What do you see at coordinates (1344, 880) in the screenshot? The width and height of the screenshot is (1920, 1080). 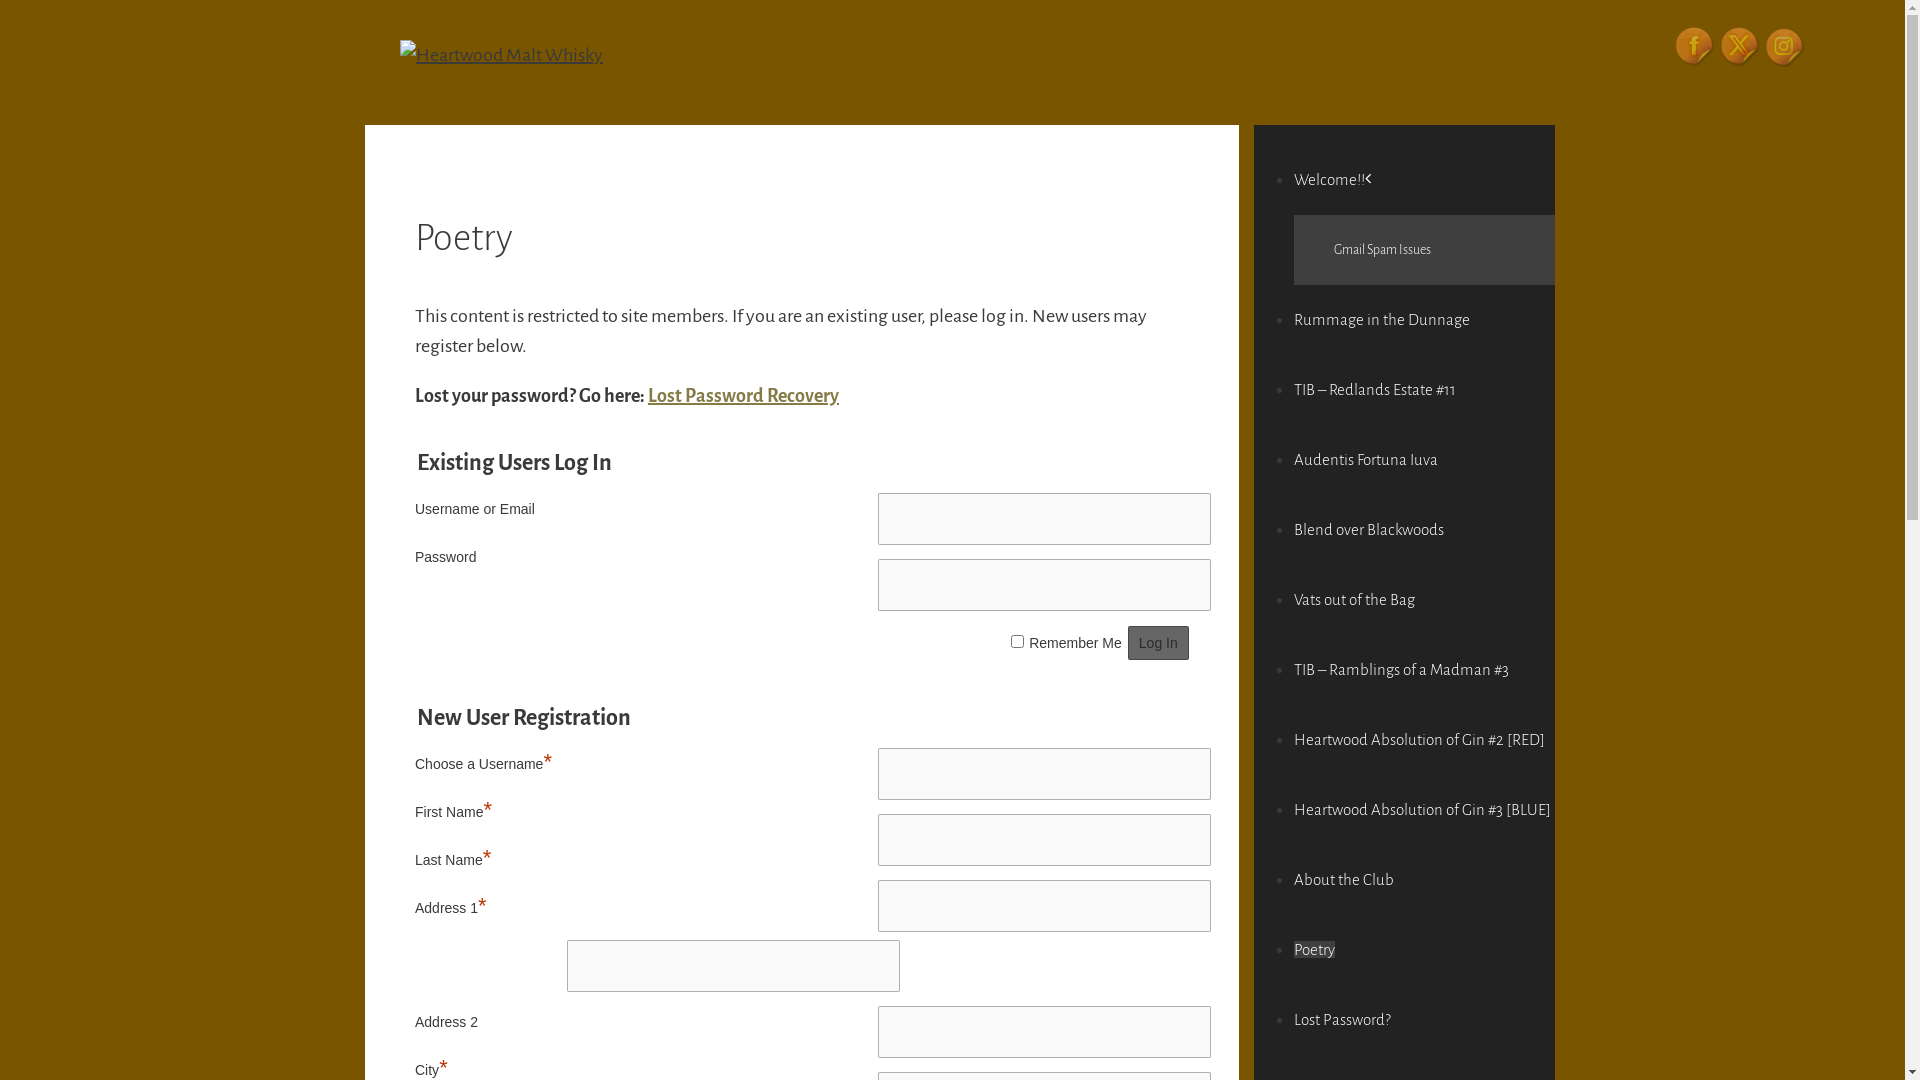 I see `About the Club` at bounding box center [1344, 880].